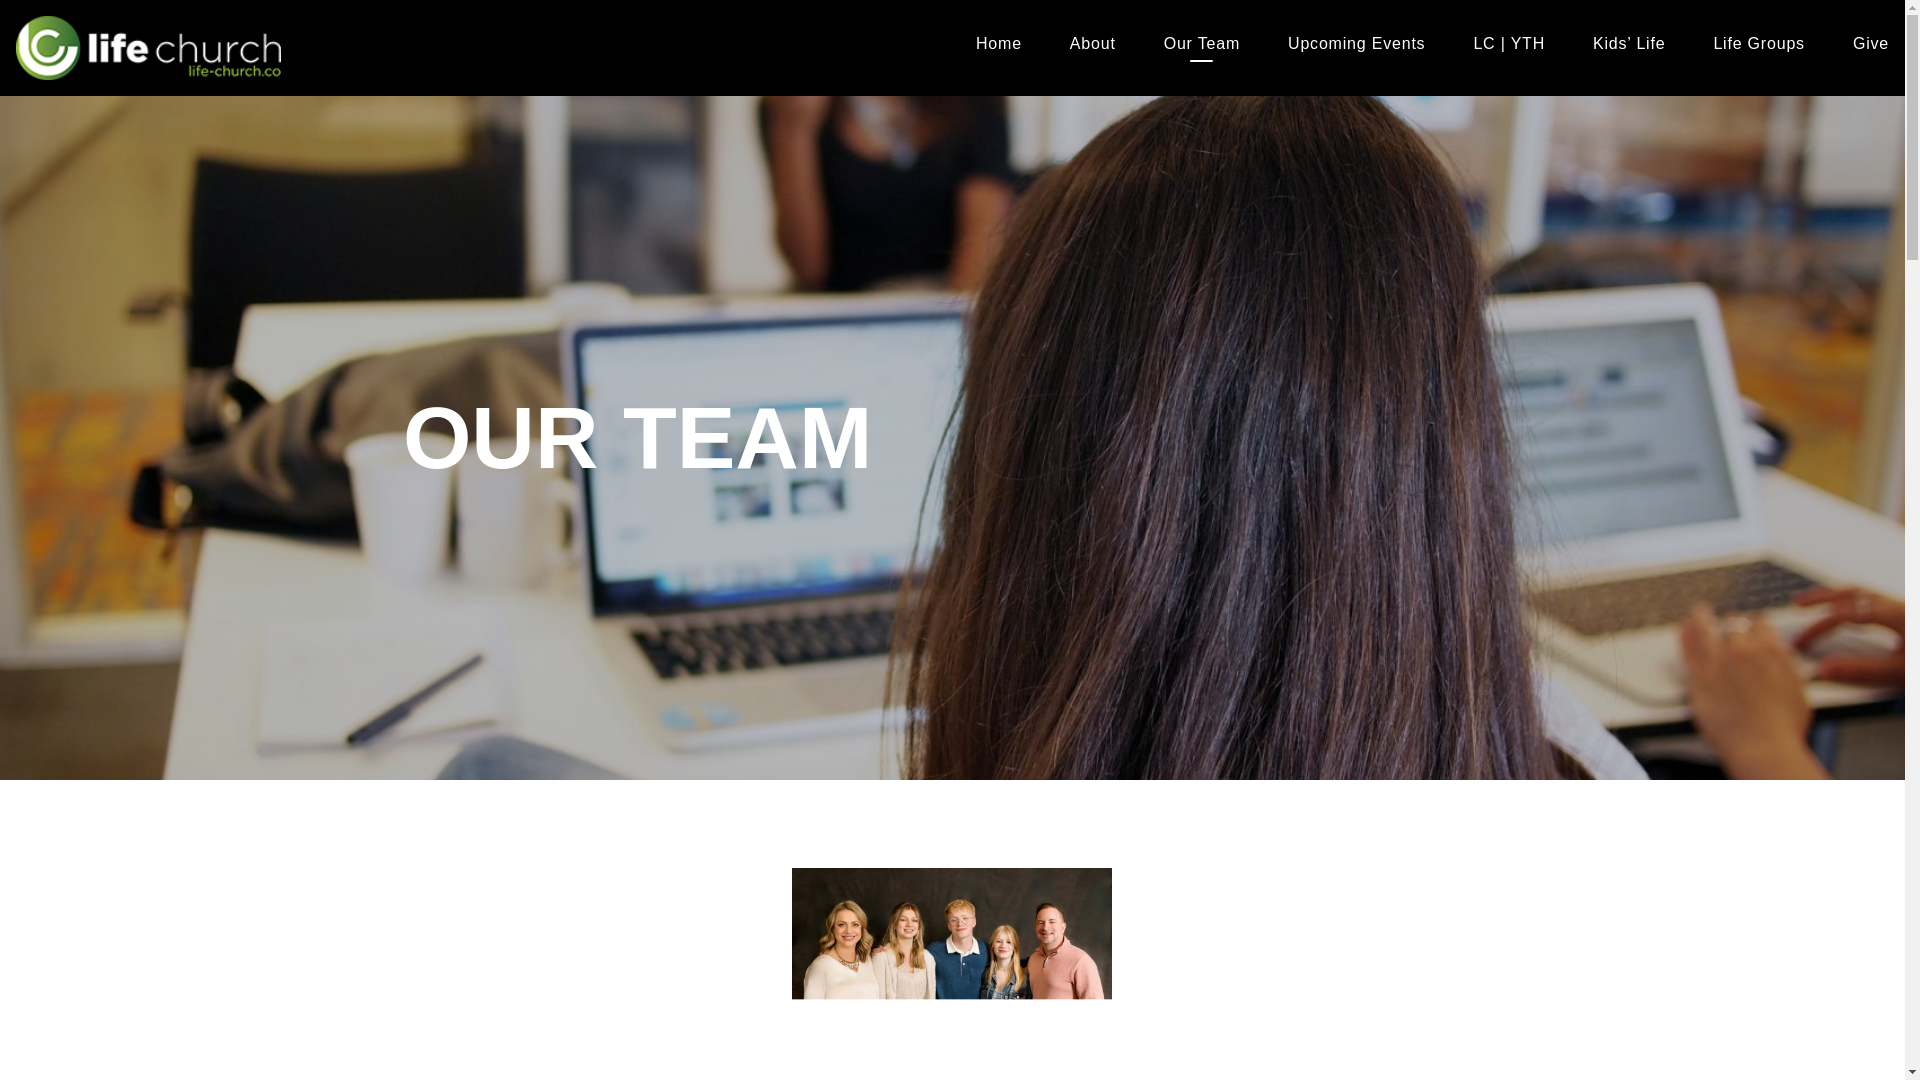 The width and height of the screenshot is (1920, 1080). What do you see at coordinates (1202, 48) in the screenshot?
I see `Our Team` at bounding box center [1202, 48].